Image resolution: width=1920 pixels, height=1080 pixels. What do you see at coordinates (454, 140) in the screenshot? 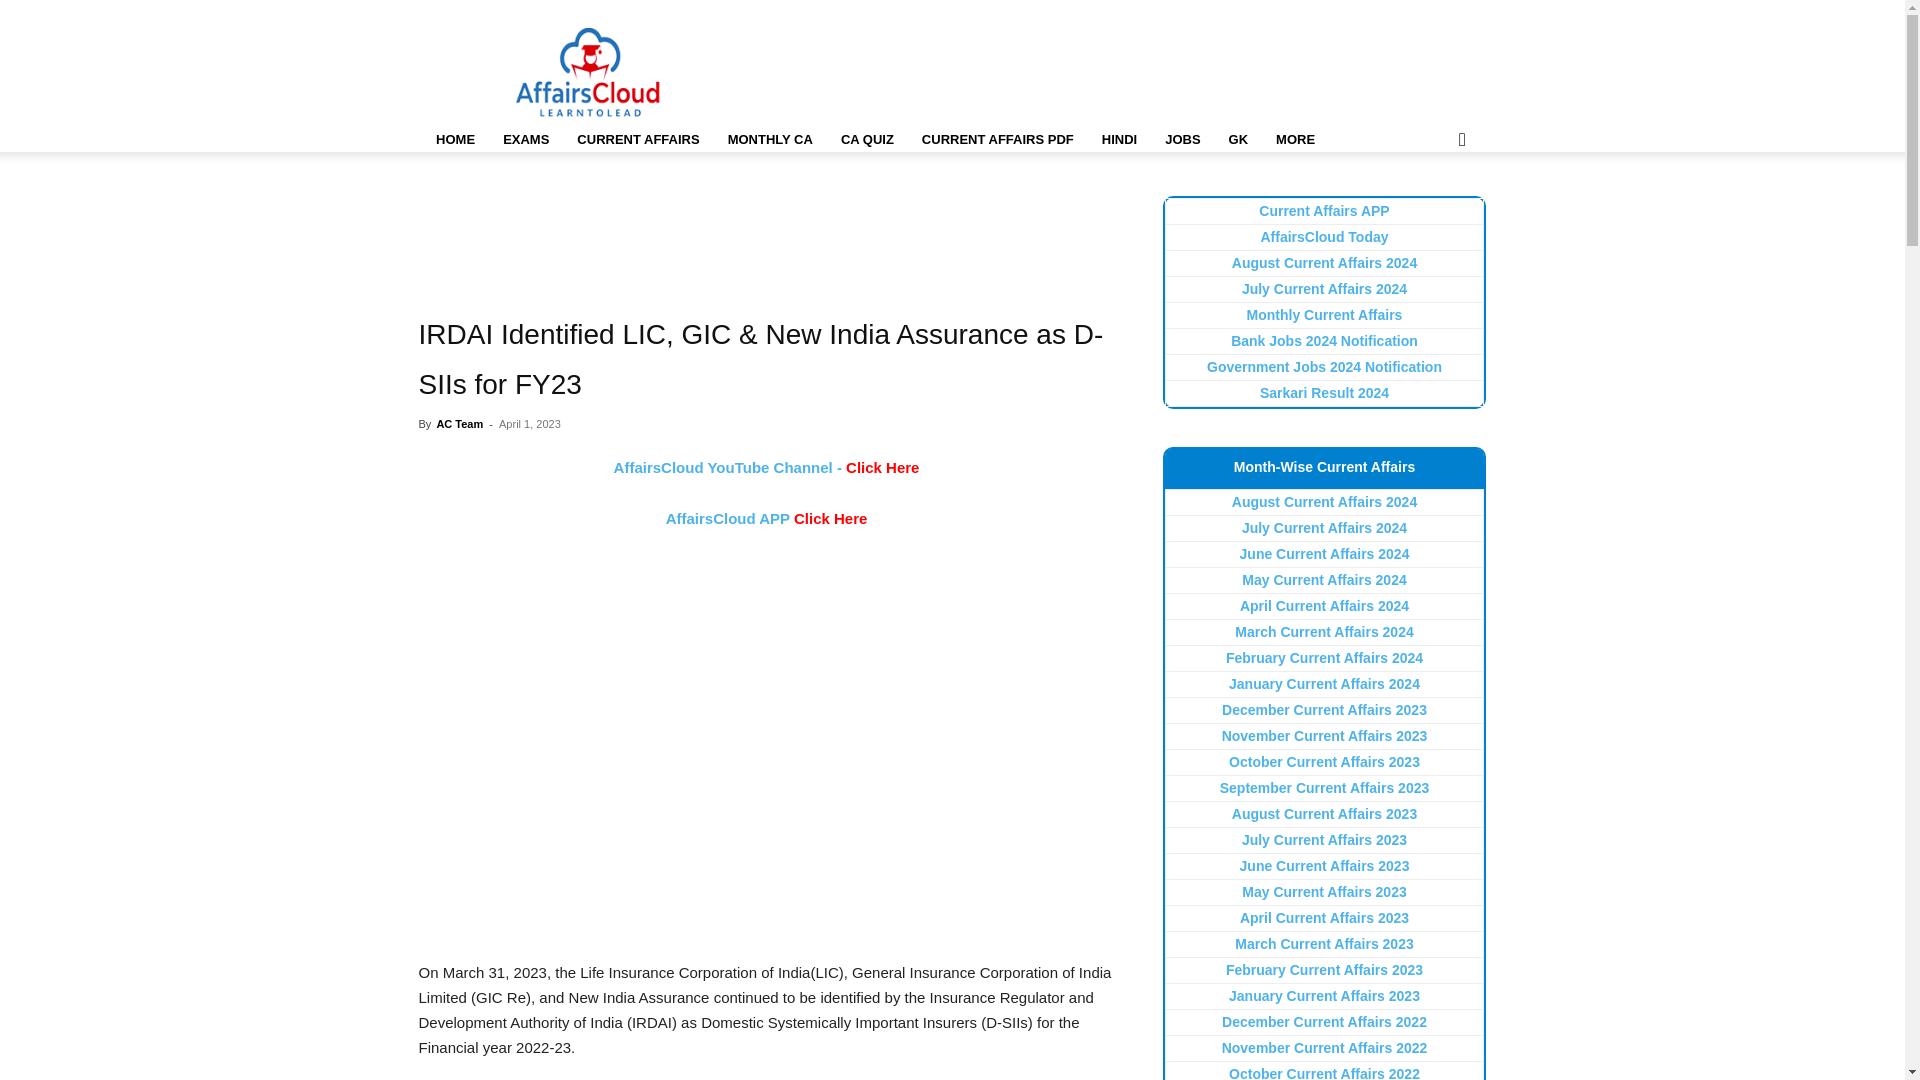
I see `Home` at bounding box center [454, 140].